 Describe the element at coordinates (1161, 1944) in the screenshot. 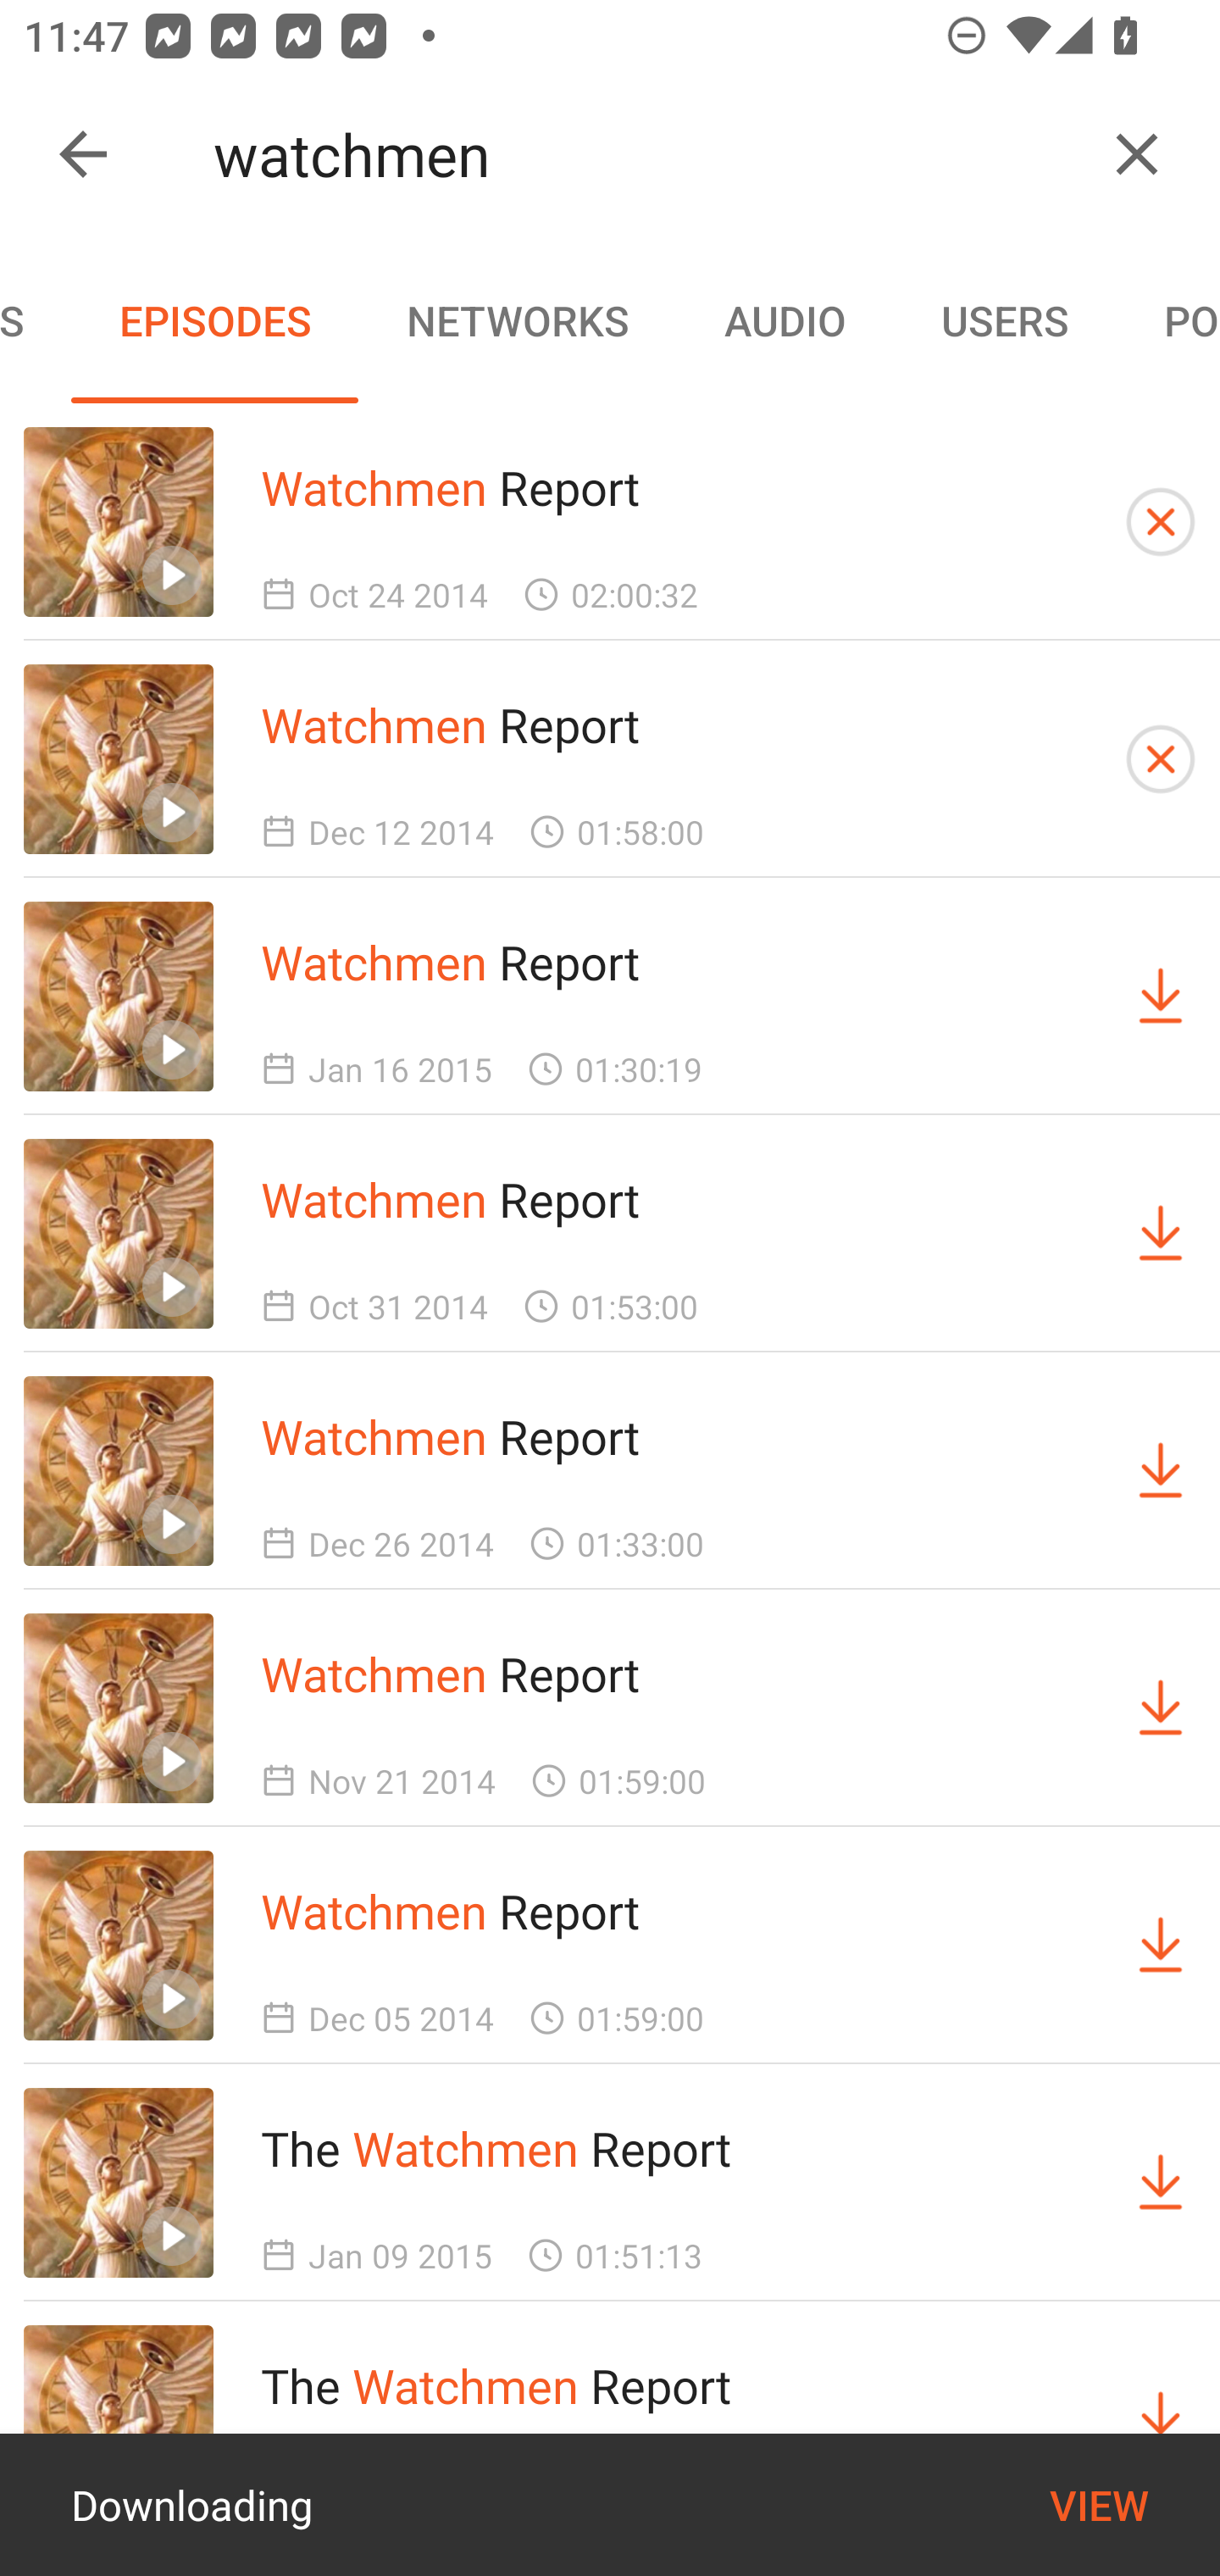

I see `Download` at that location.